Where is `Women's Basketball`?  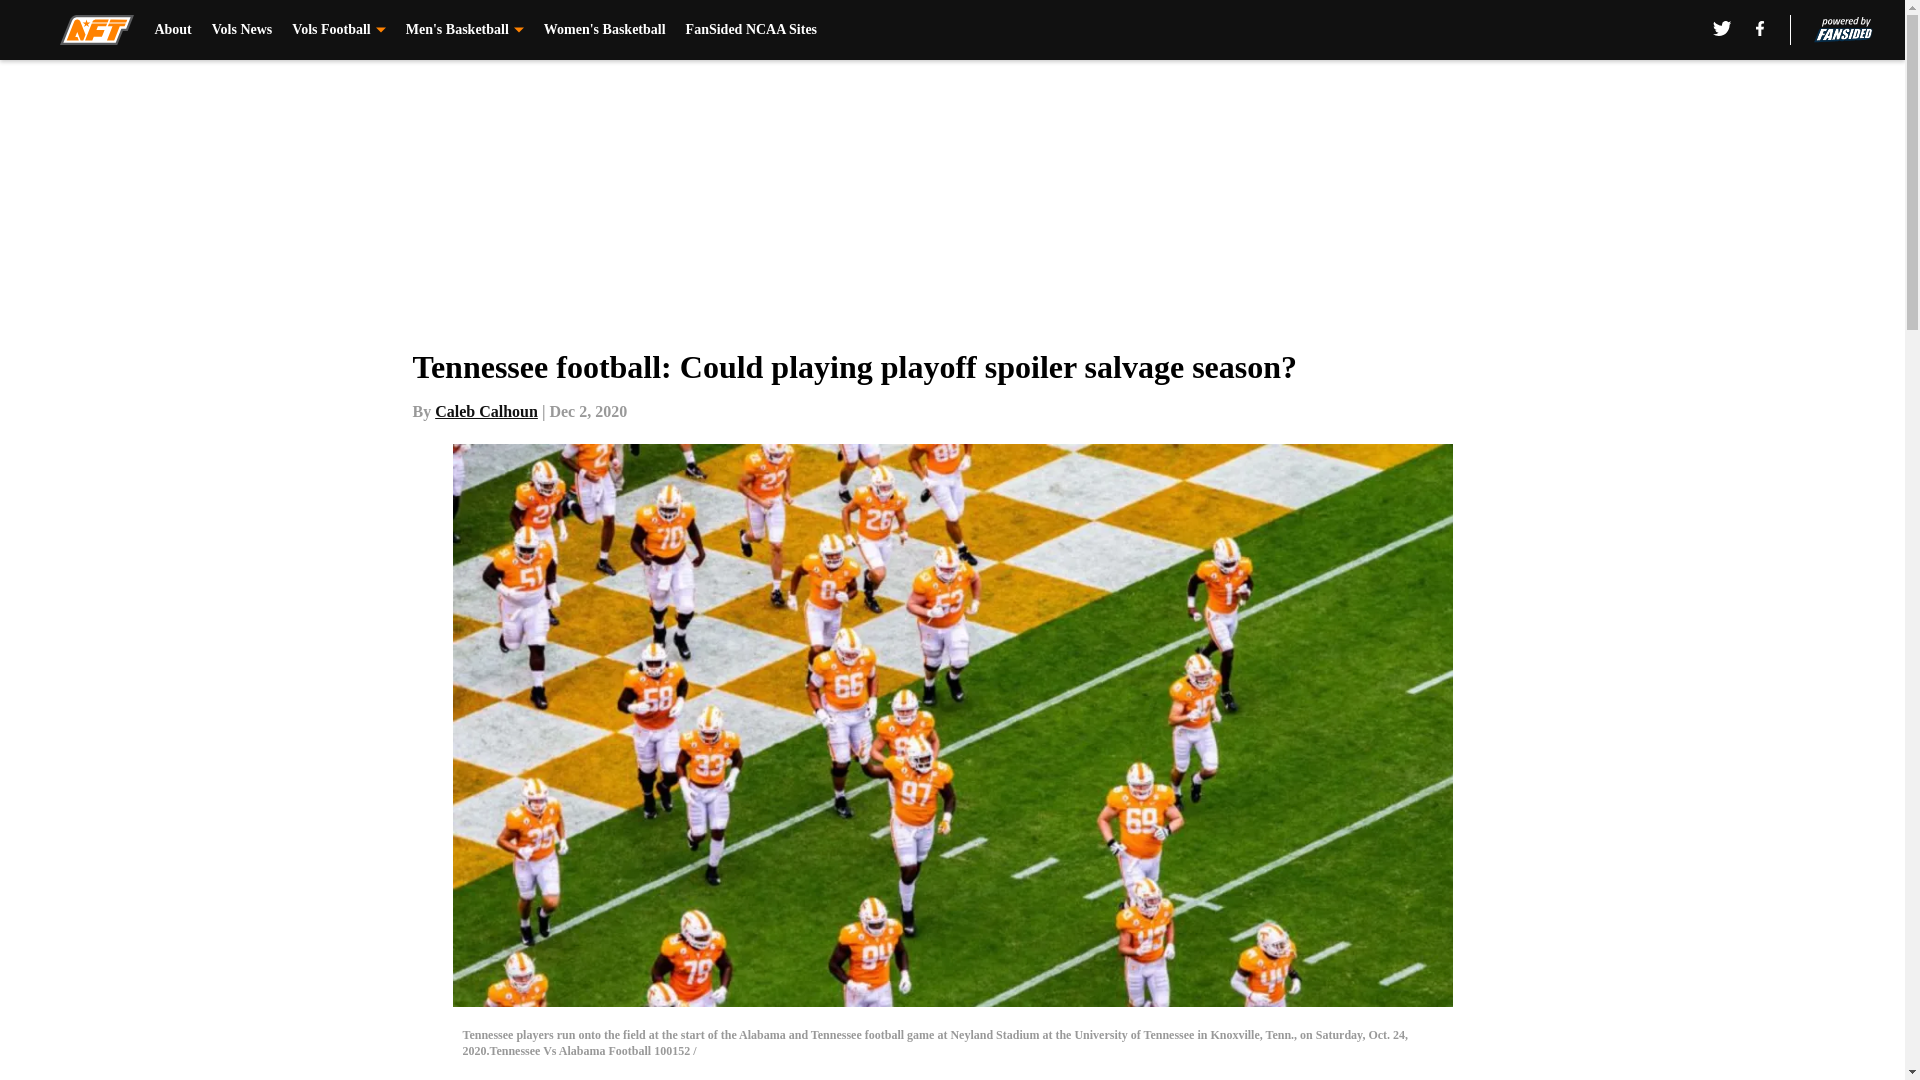
Women's Basketball is located at coordinates (604, 30).